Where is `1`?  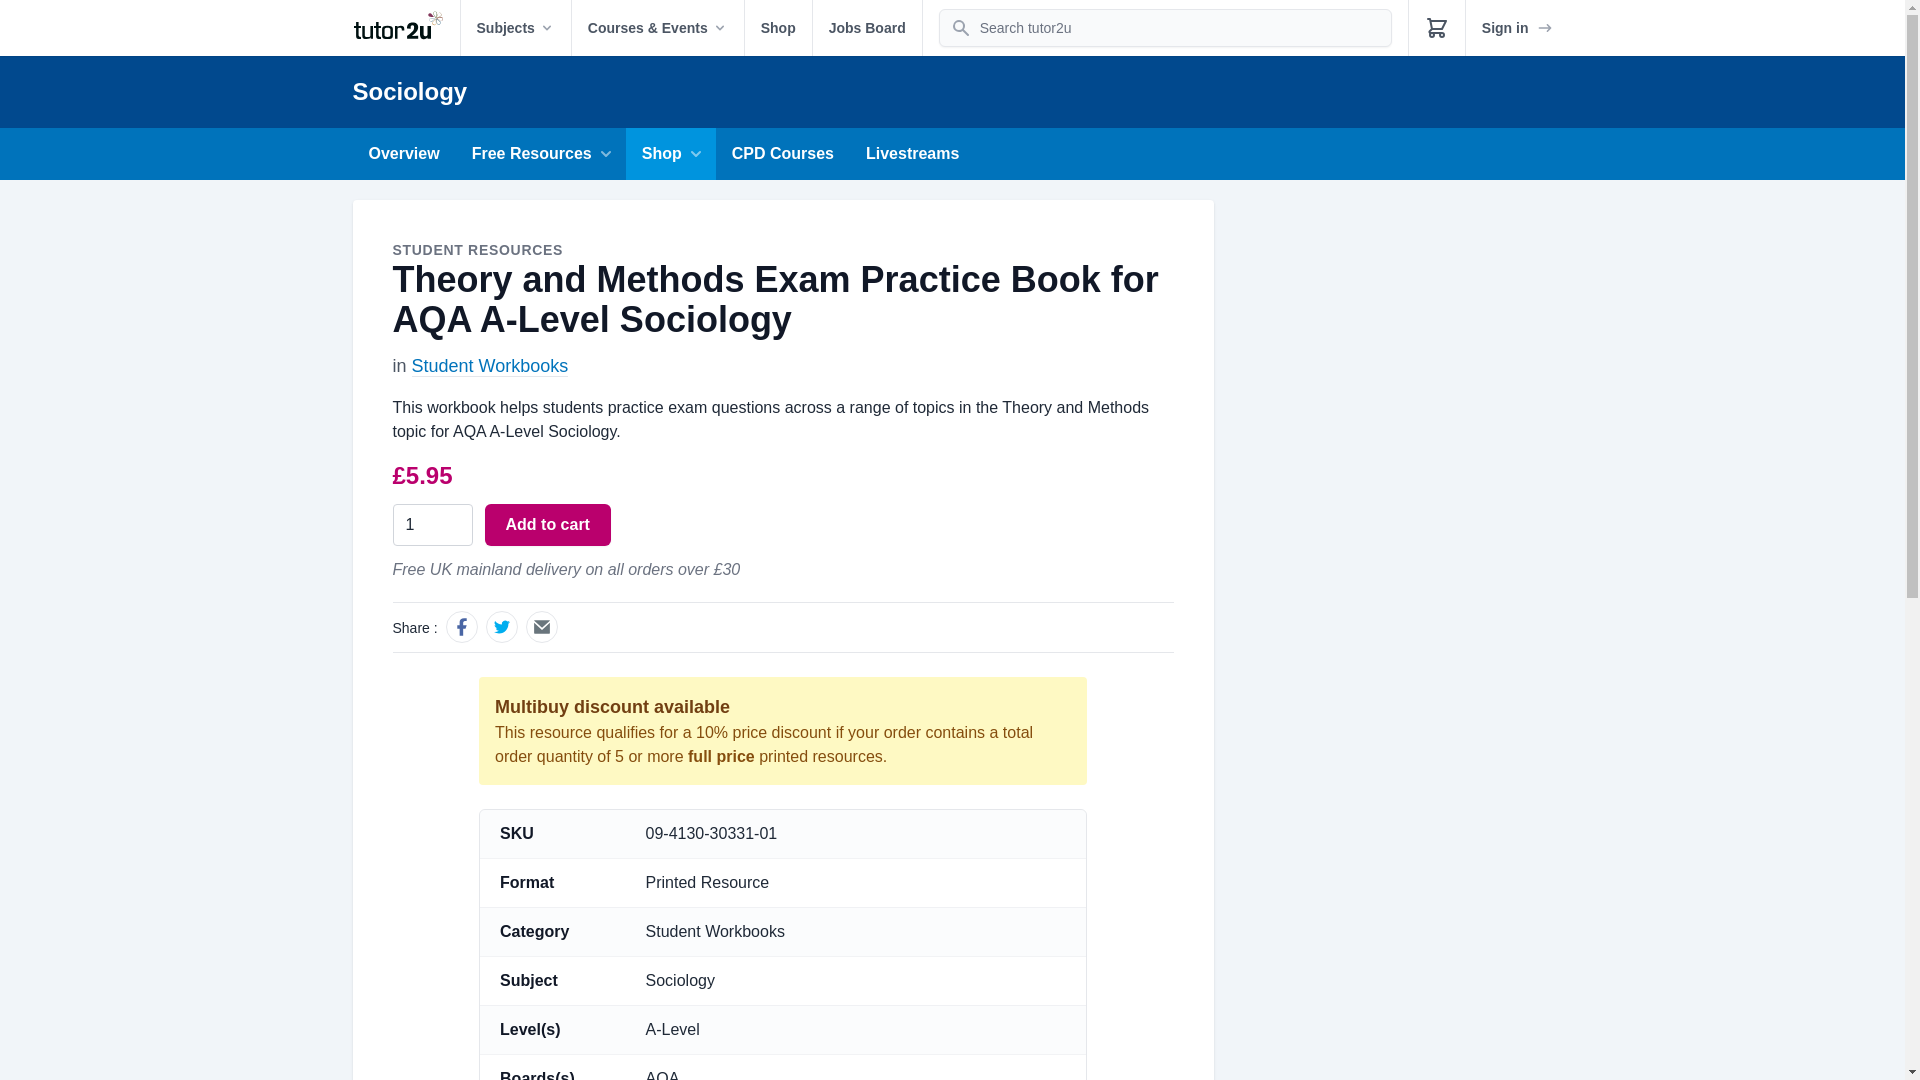
1 is located at coordinates (432, 525).